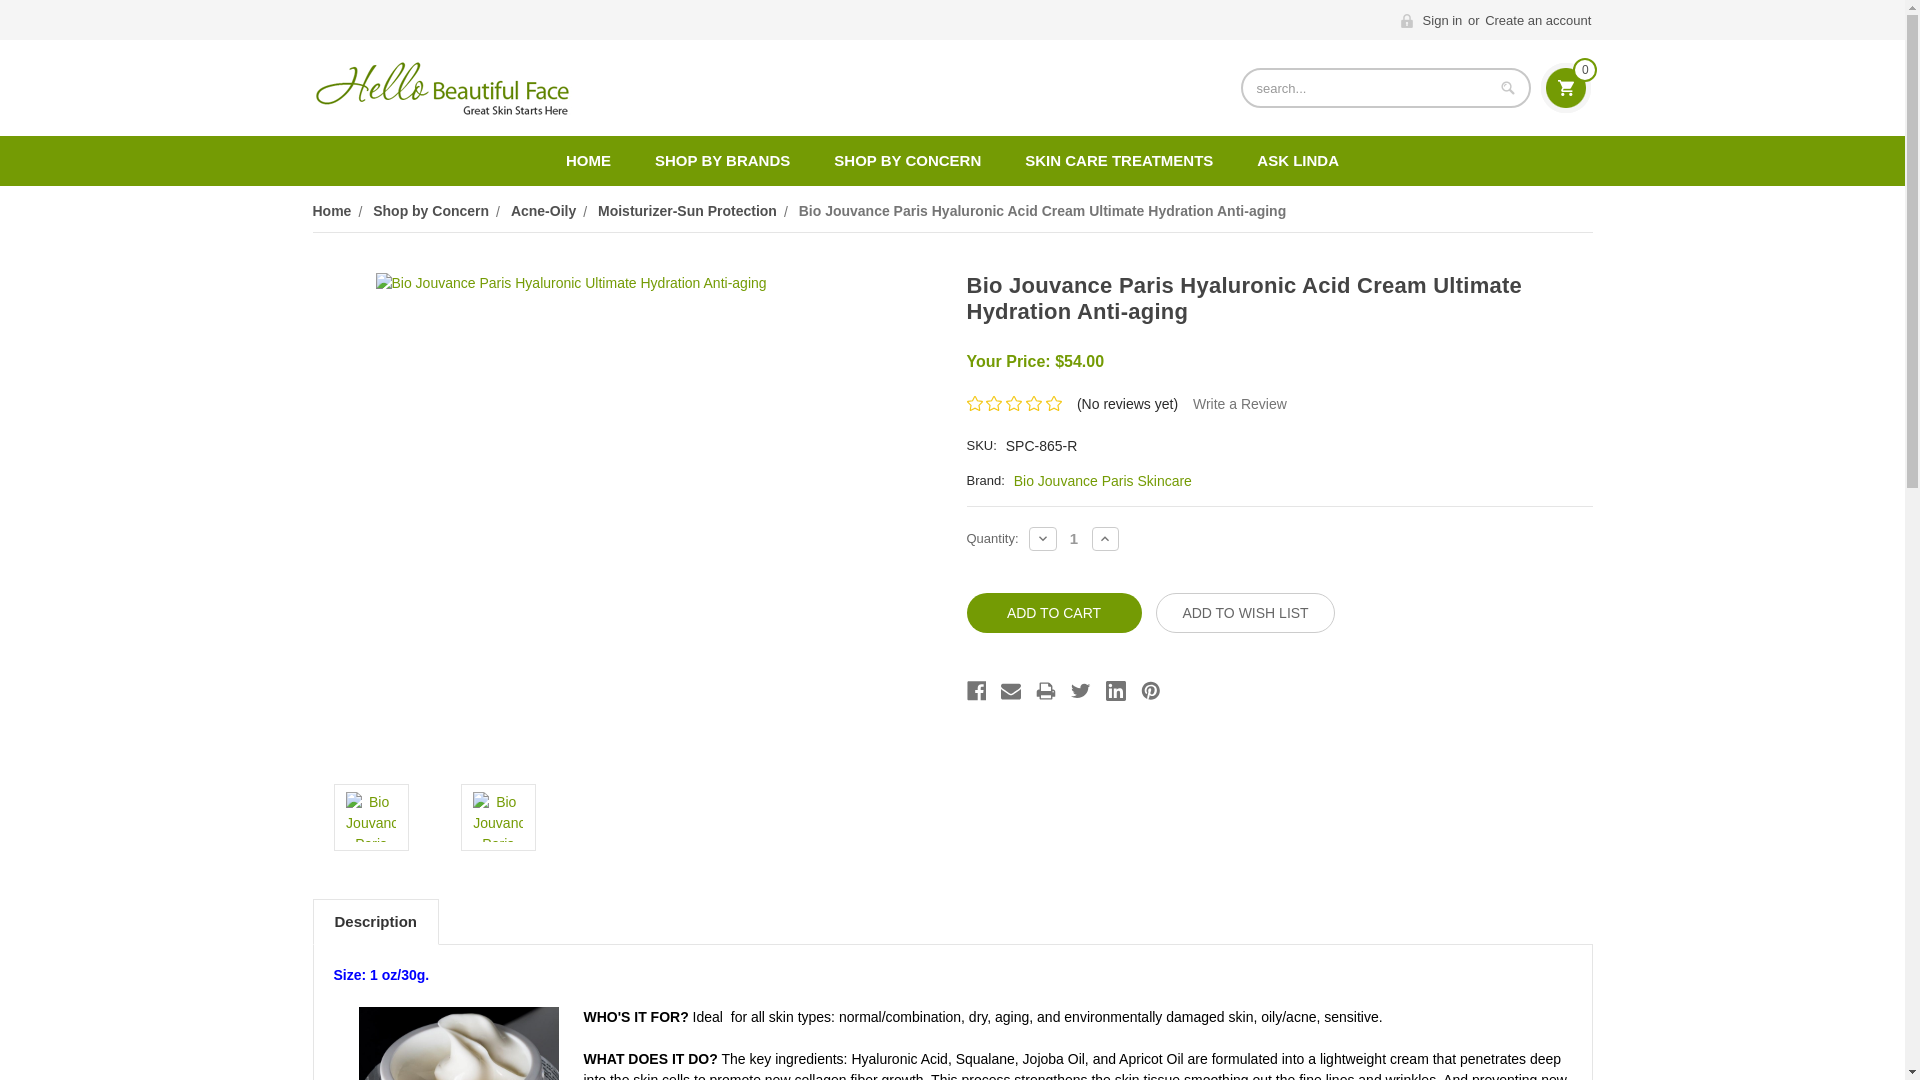 The height and width of the screenshot is (1080, 1920). Describe the element at coordinates (1073, 538) in the screenshot. I see `1` at that location.